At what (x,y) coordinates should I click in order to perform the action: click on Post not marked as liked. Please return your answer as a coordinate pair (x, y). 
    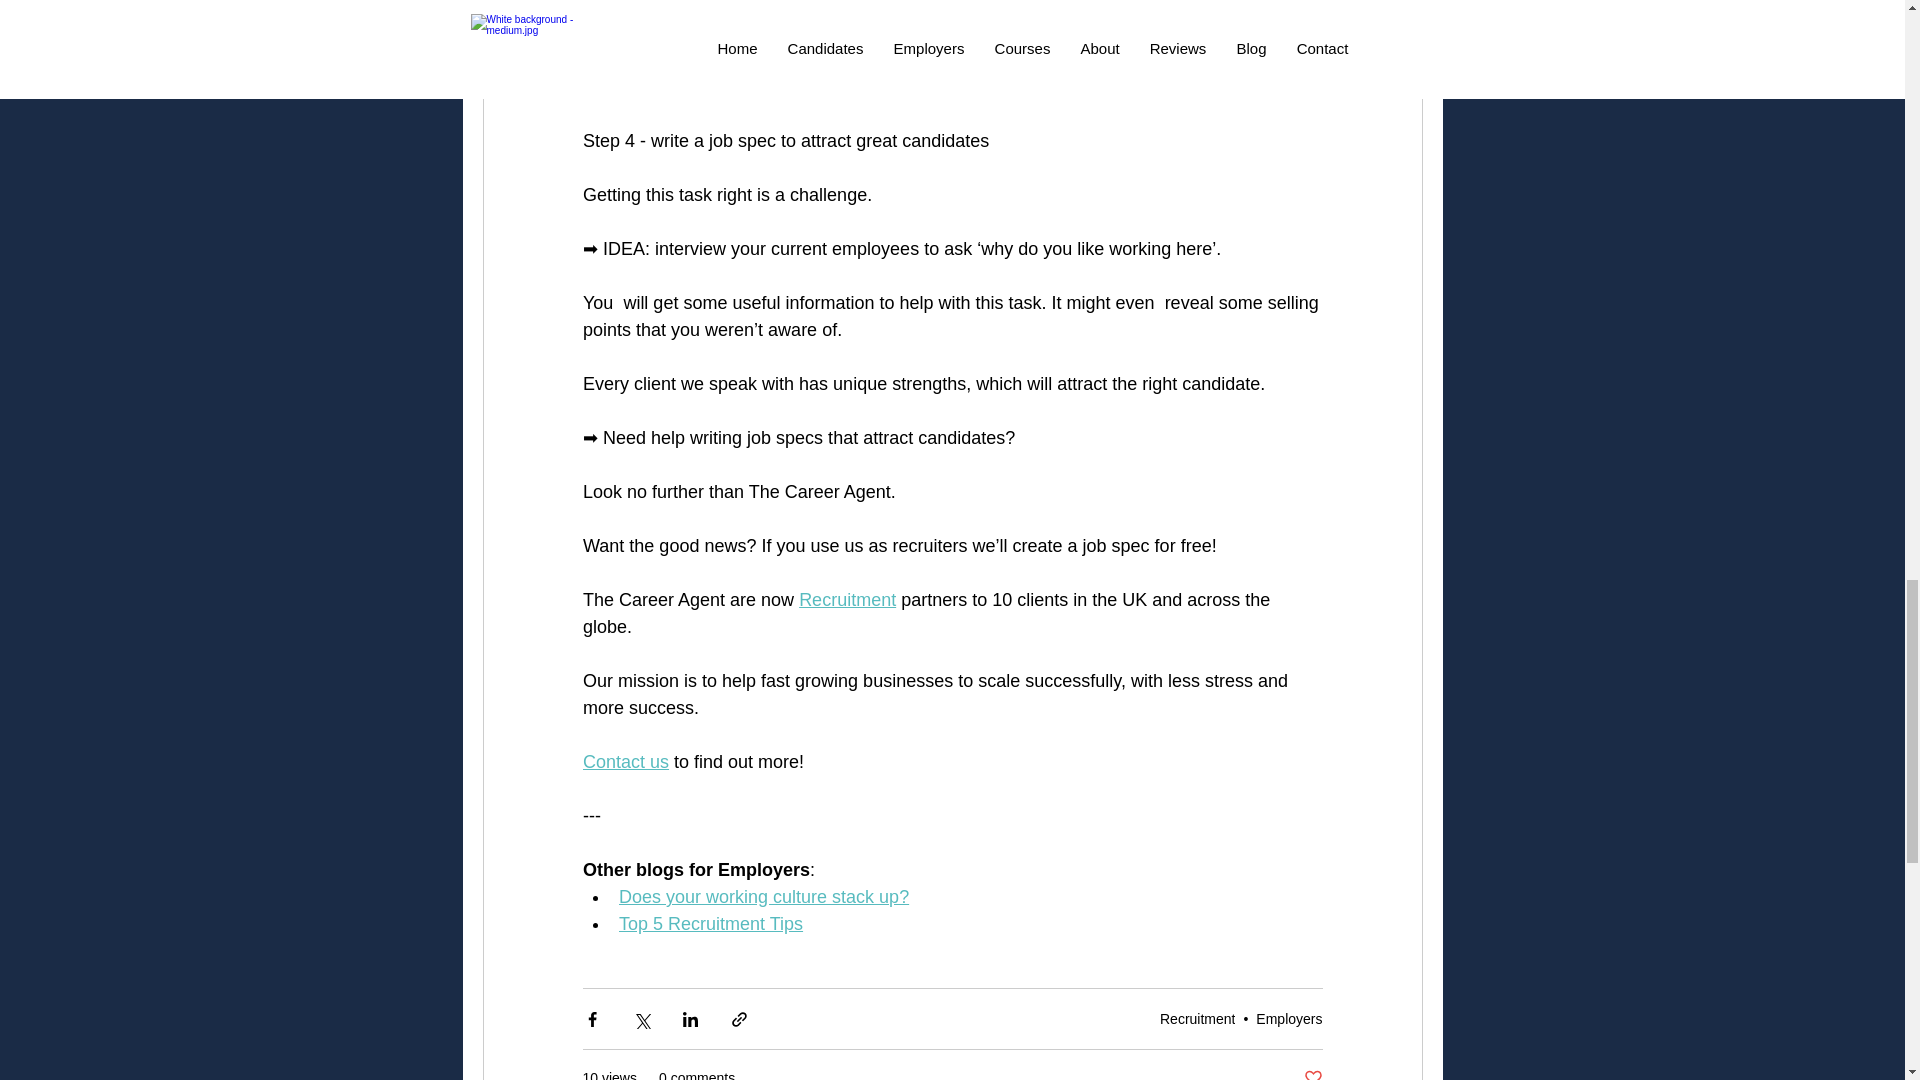
    Looking at the image, I should click on (1312, 1074).